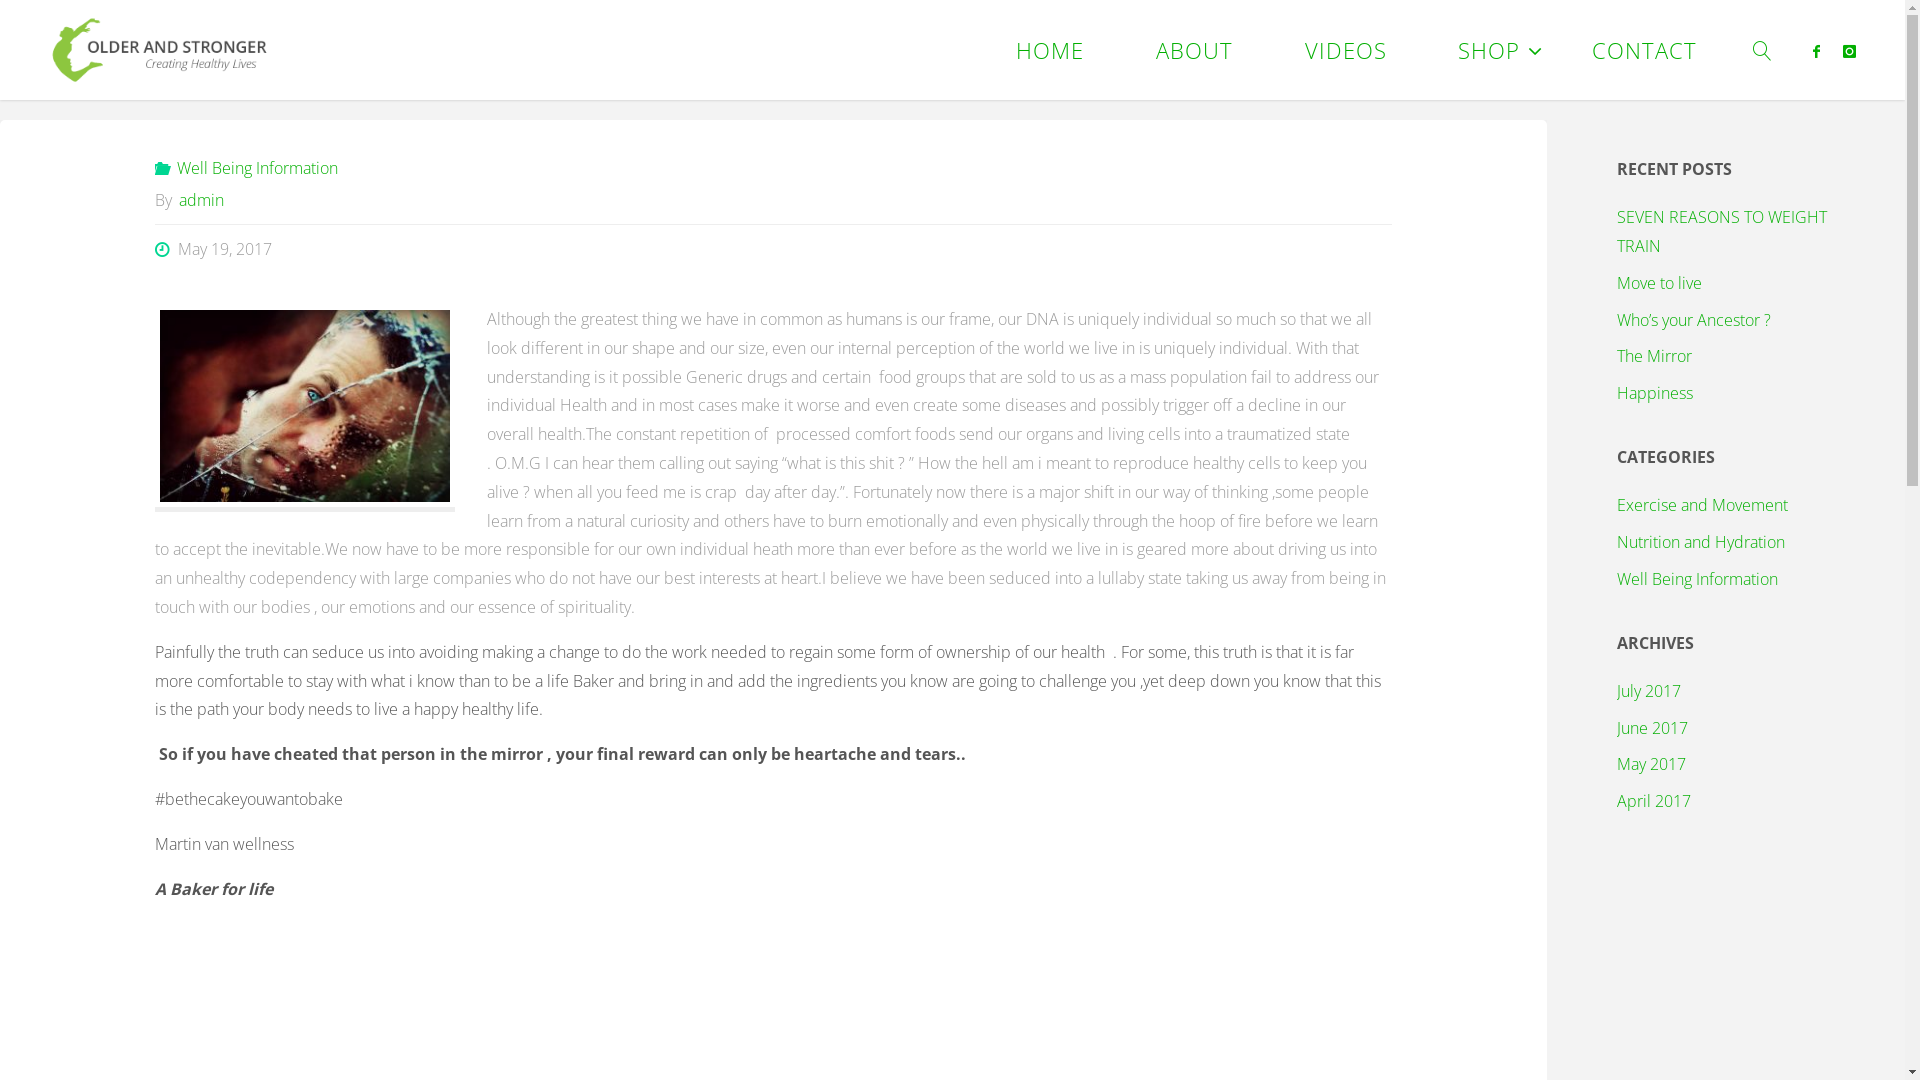  What do you see at coordinates (1652, 764) in the screenshot?
I see `May 2017` at bounding box center [1652, 764].